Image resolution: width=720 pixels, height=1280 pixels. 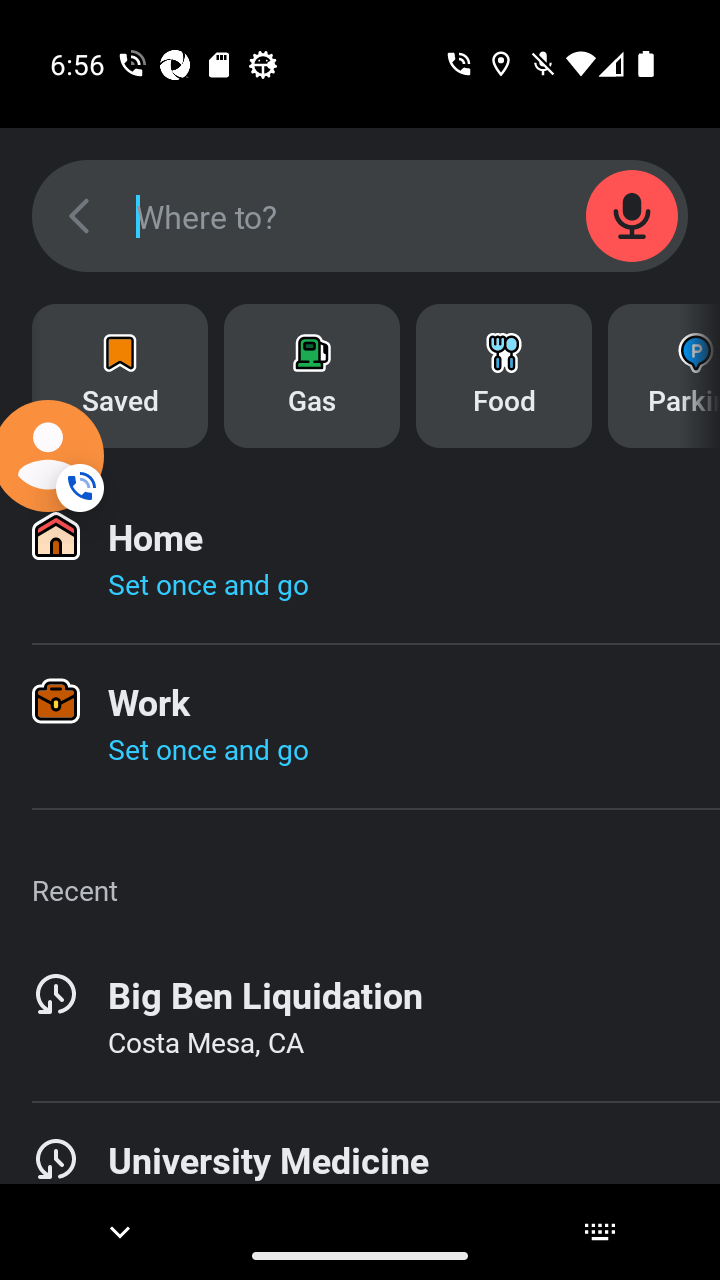 What do you see at coordinates (664, 376) in the screenshot?
I see `Parking` at bounding box center [664, 376].